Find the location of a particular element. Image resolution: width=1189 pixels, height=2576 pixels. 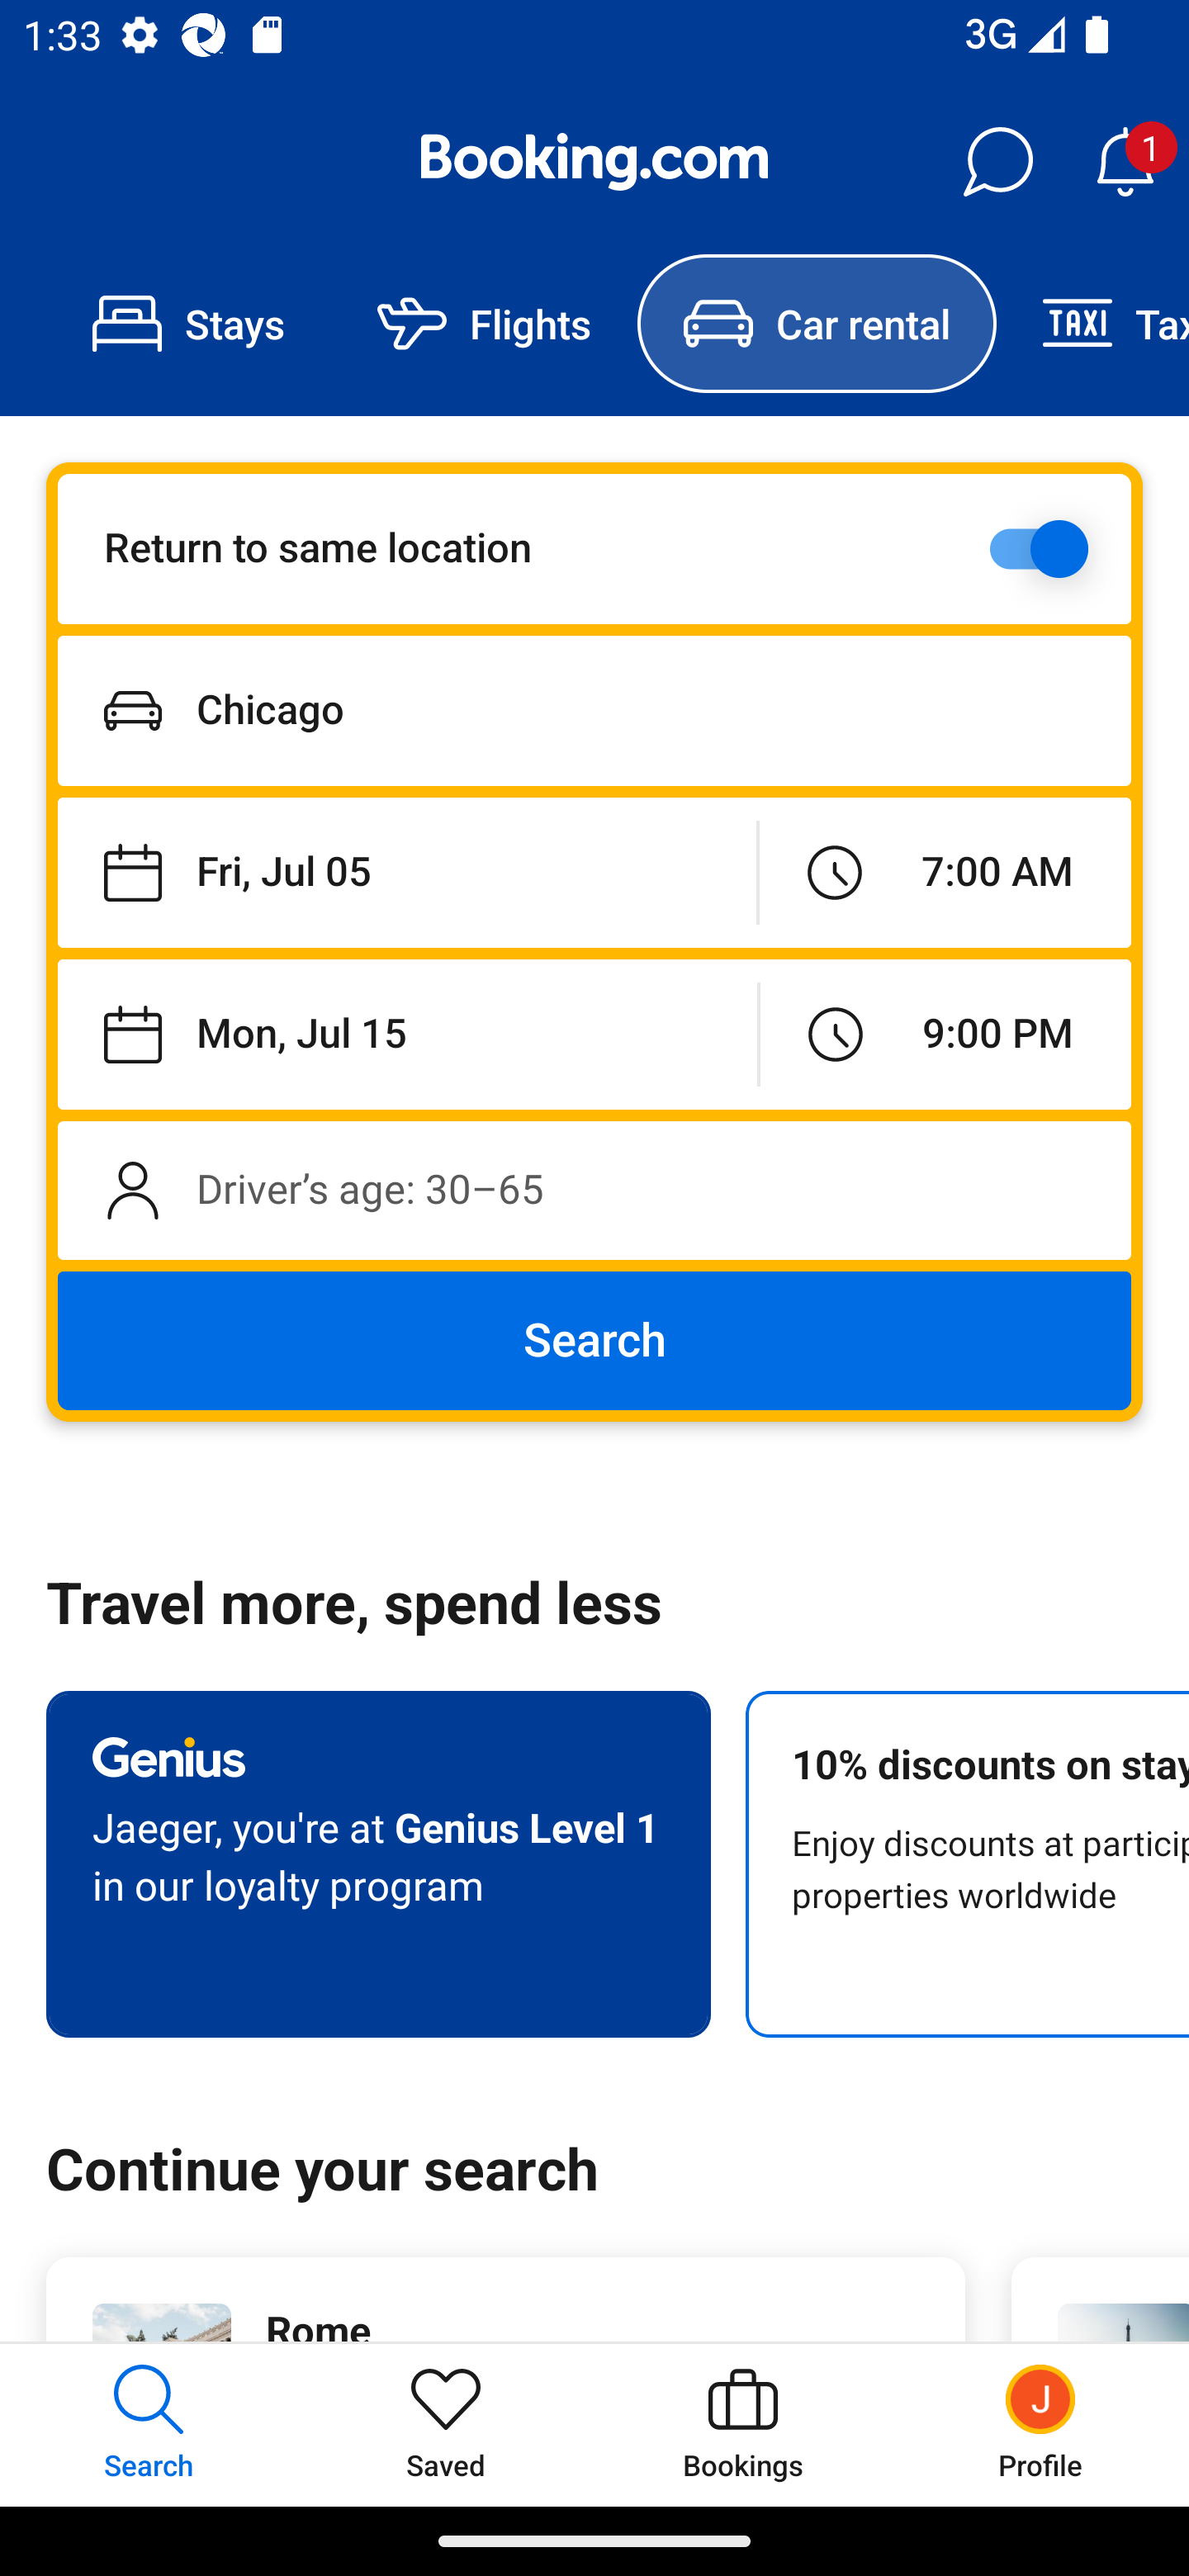

Search is located at coordinates (594, 1341).